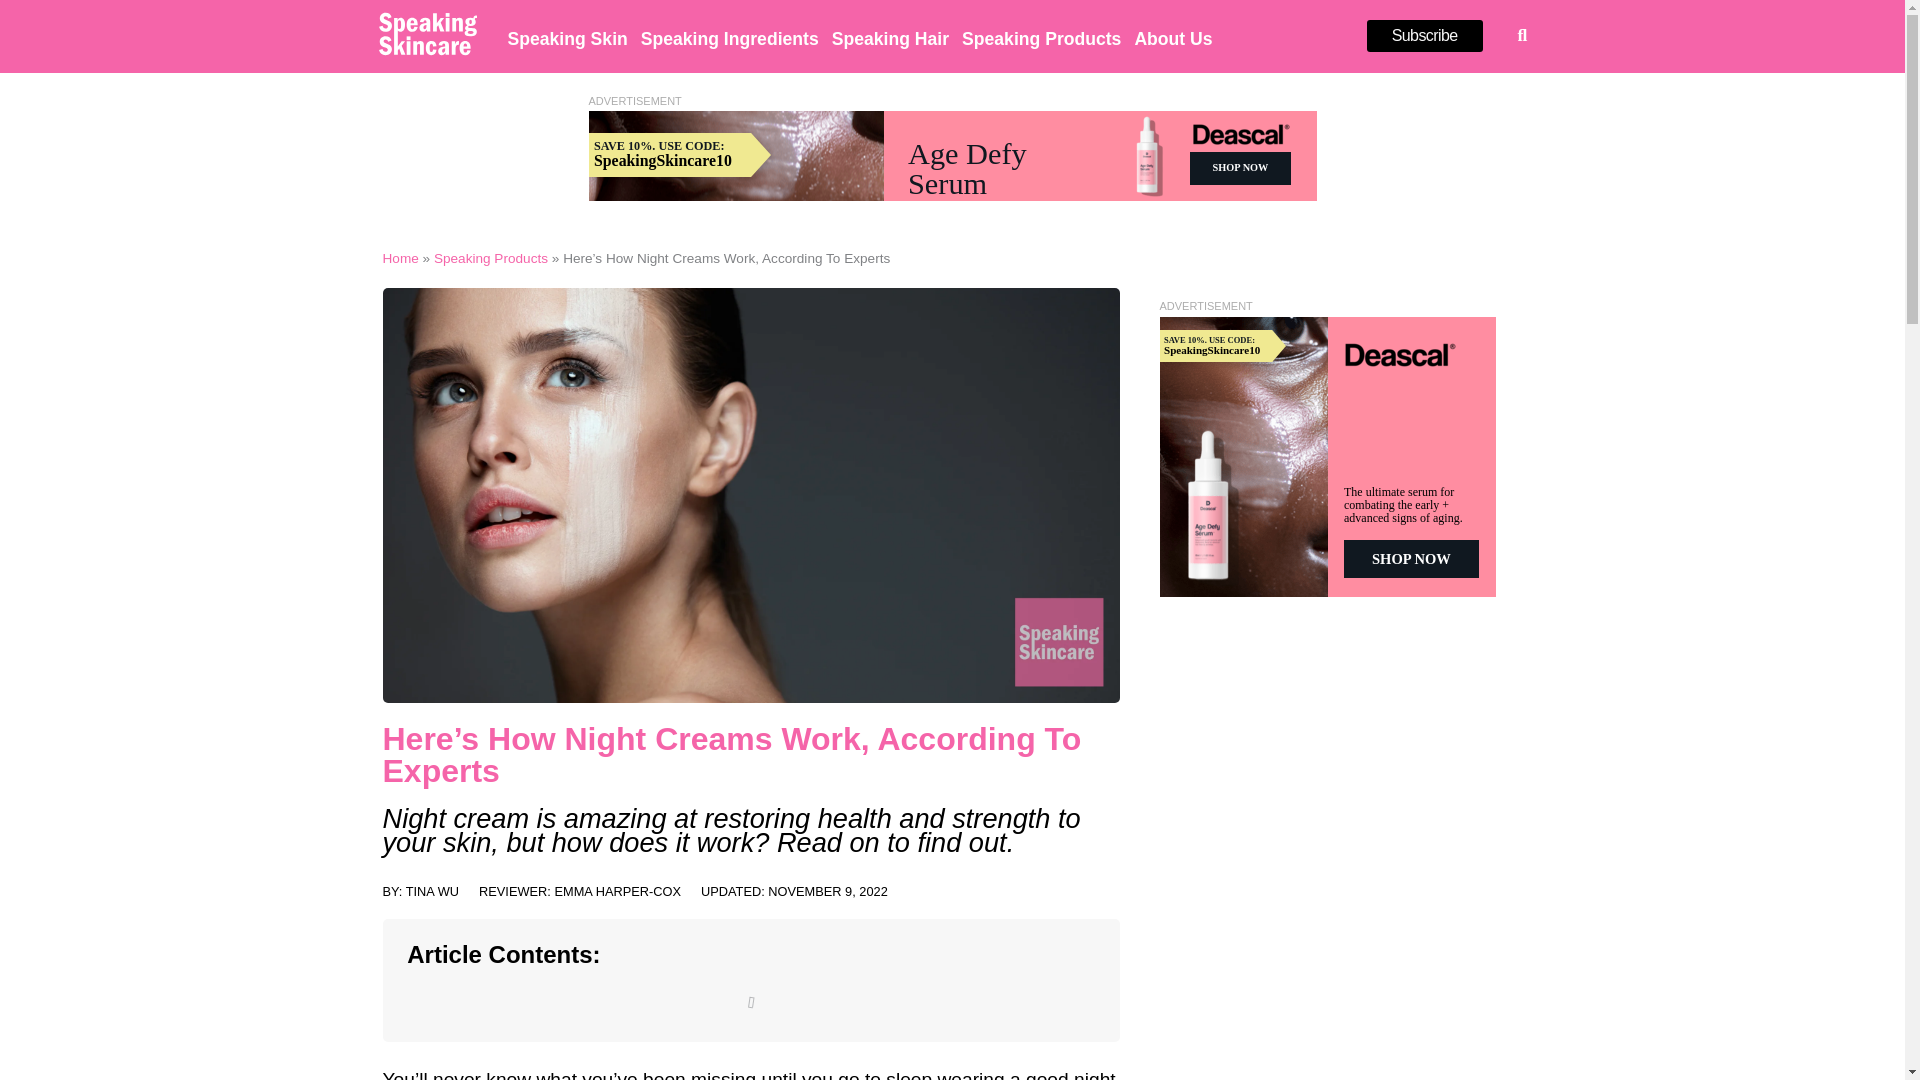  I want to click on About Us, so click(1172, 38).